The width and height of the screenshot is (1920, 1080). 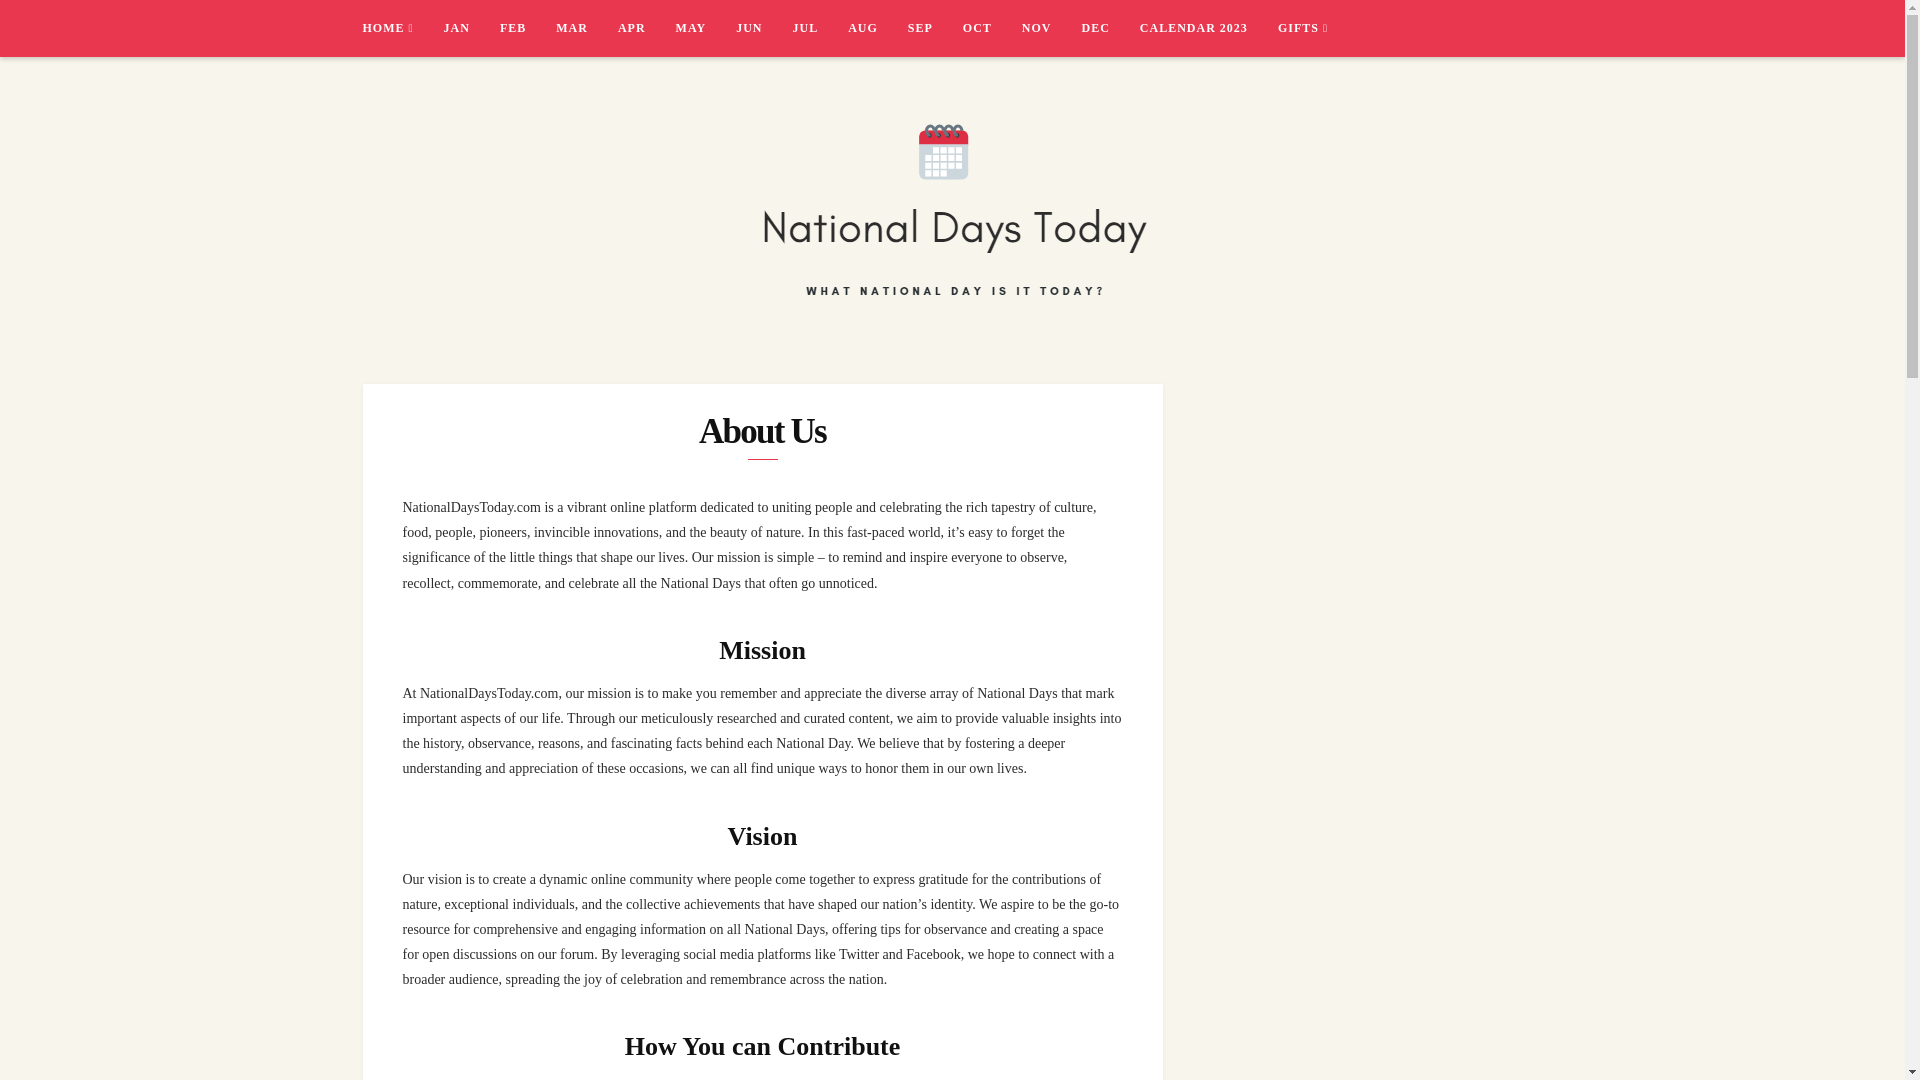 What do you see at coordinates (1111, 28) in the screenshot?
I see `DEC` at bounding box center [1111, 28].